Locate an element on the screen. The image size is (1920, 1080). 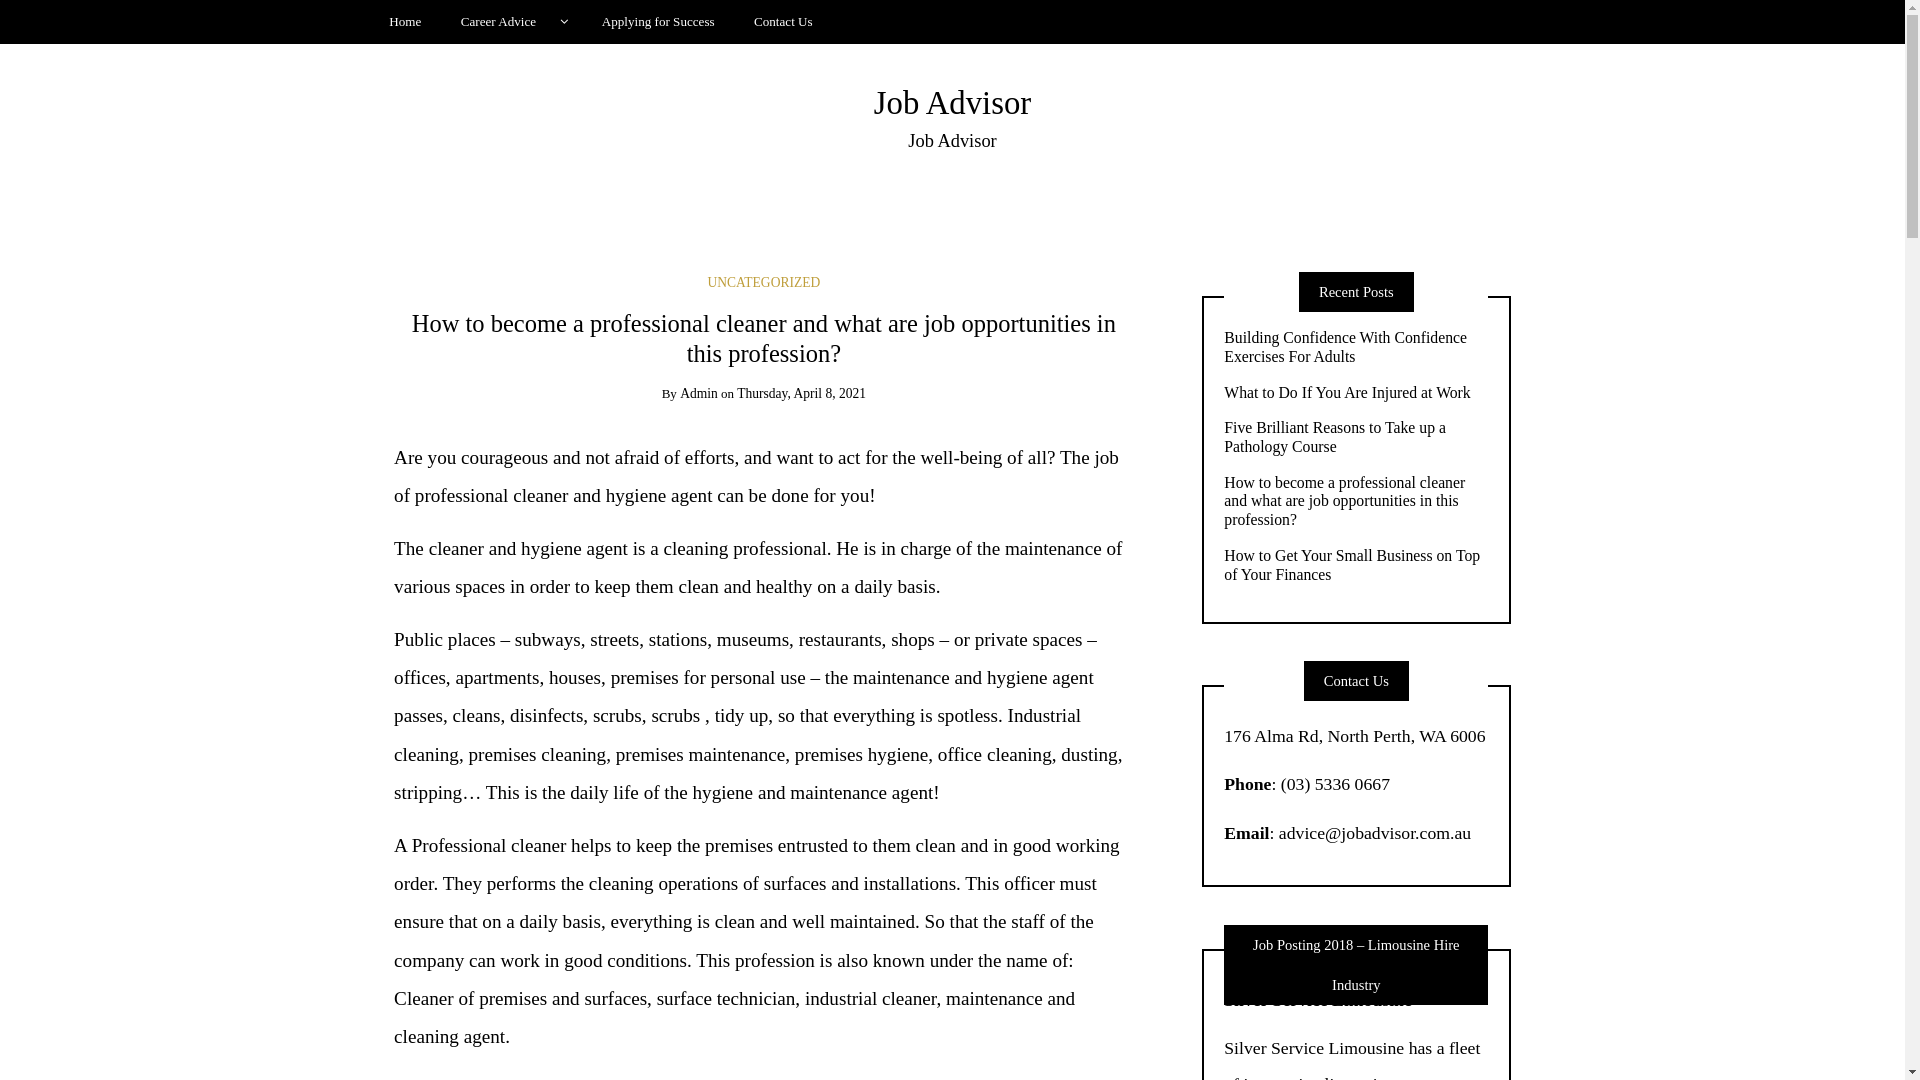
Career Advice is located at coordinates (512, 22).